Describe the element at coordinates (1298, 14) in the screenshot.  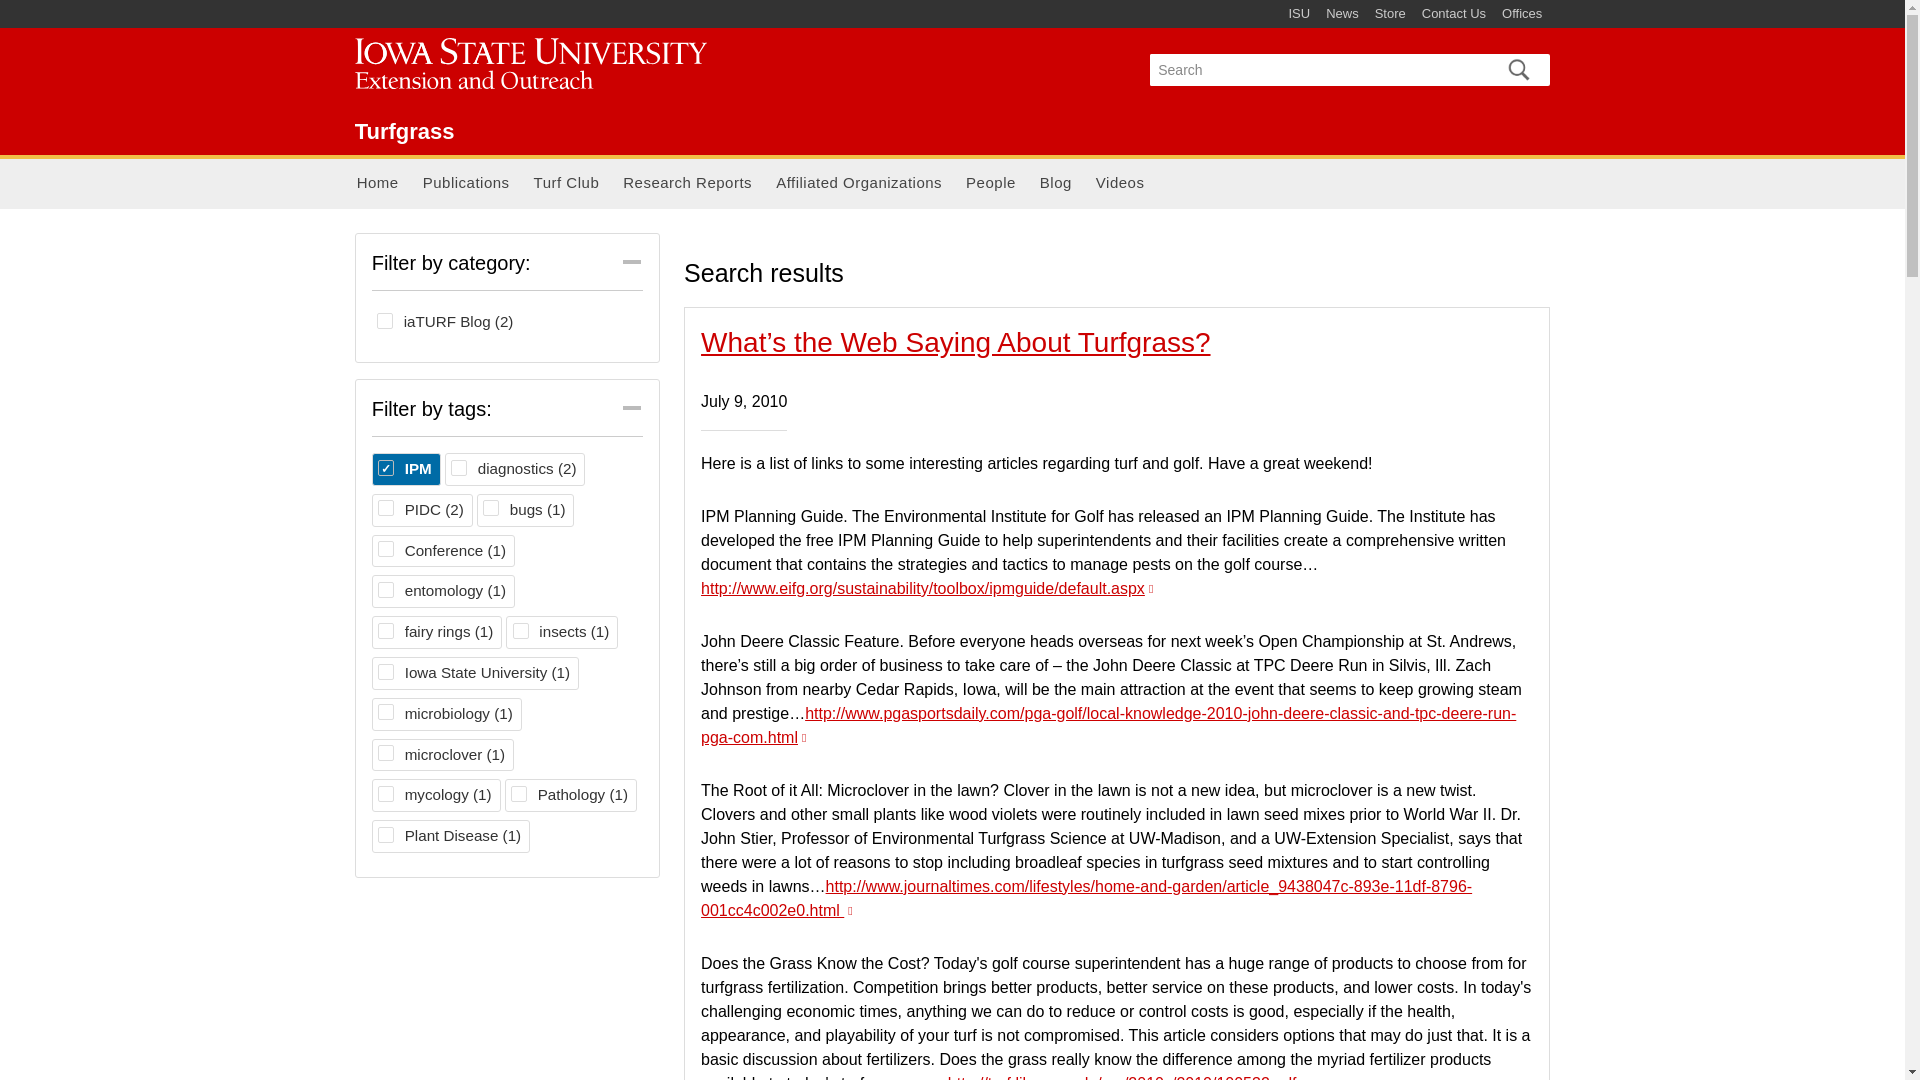
I see `ISU` at that location.